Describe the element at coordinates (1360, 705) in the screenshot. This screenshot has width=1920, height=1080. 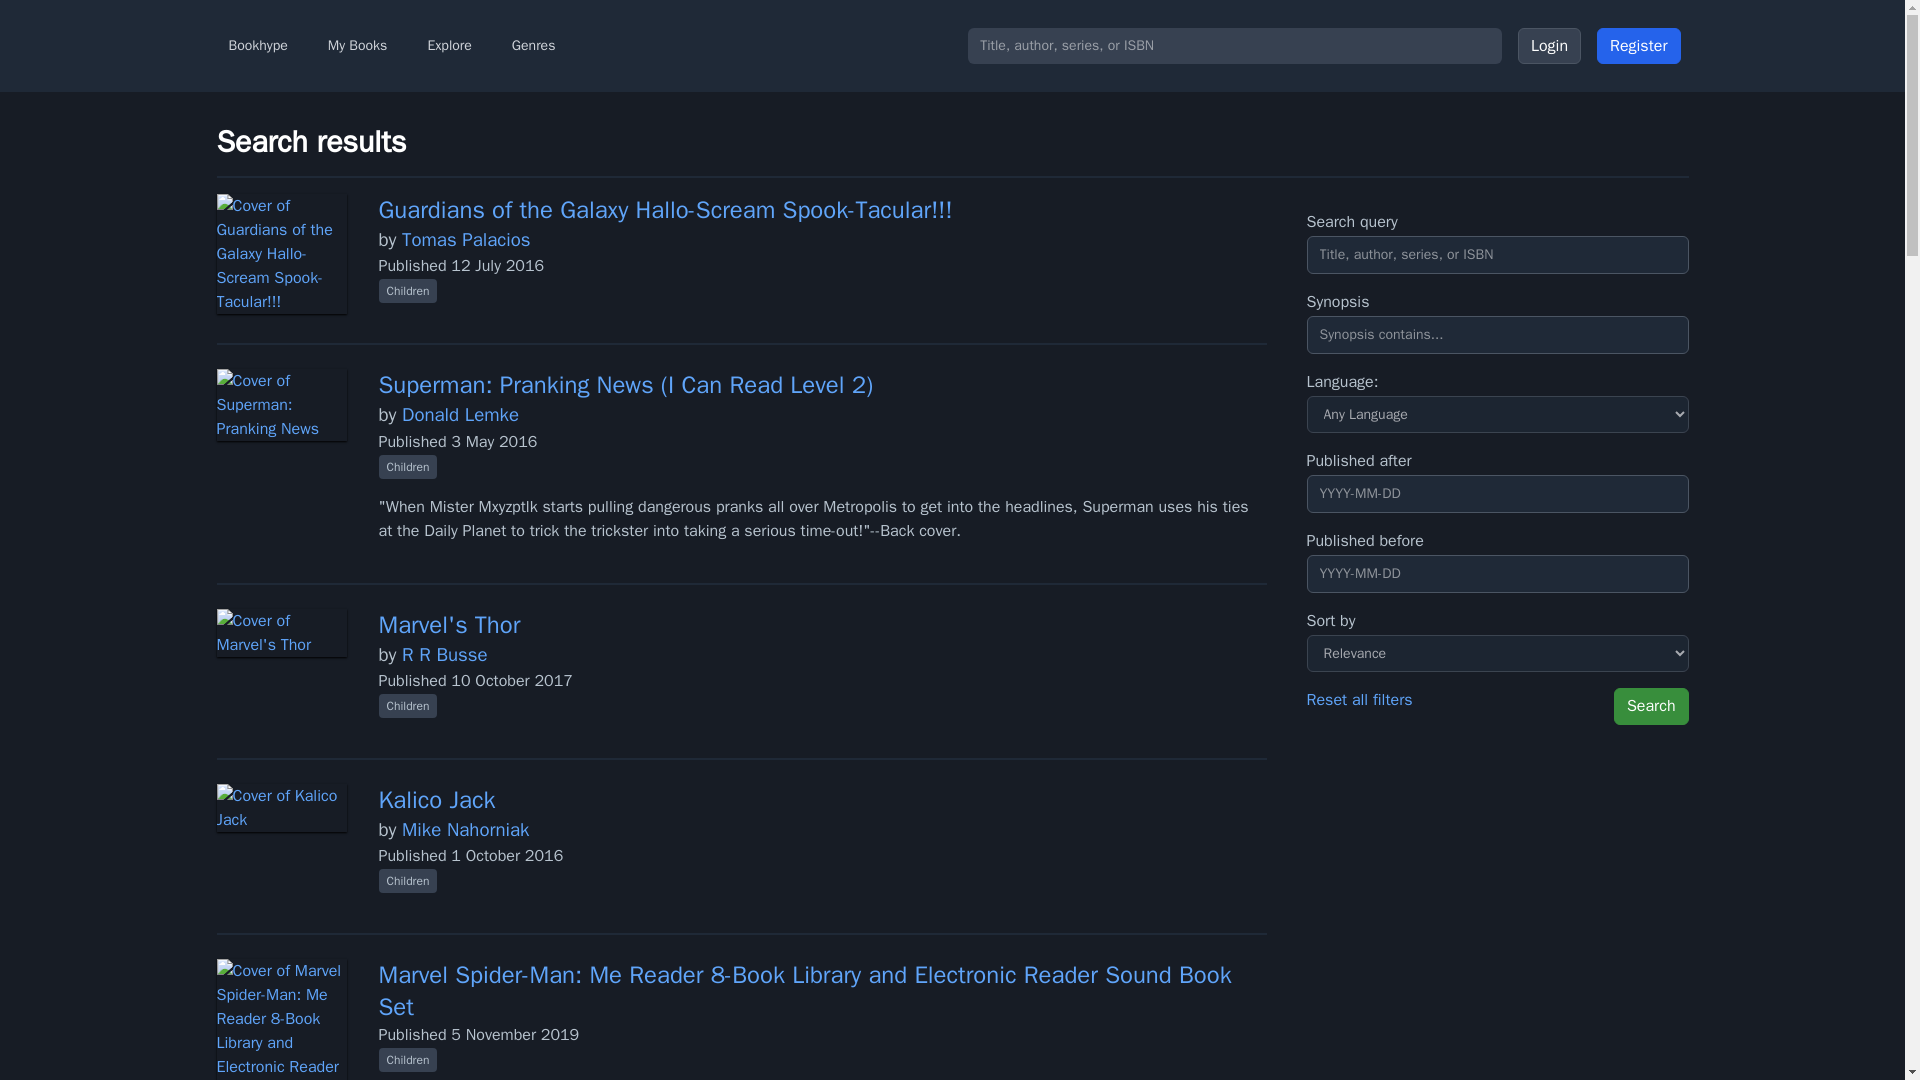
I see `Reset all filters` at that location.